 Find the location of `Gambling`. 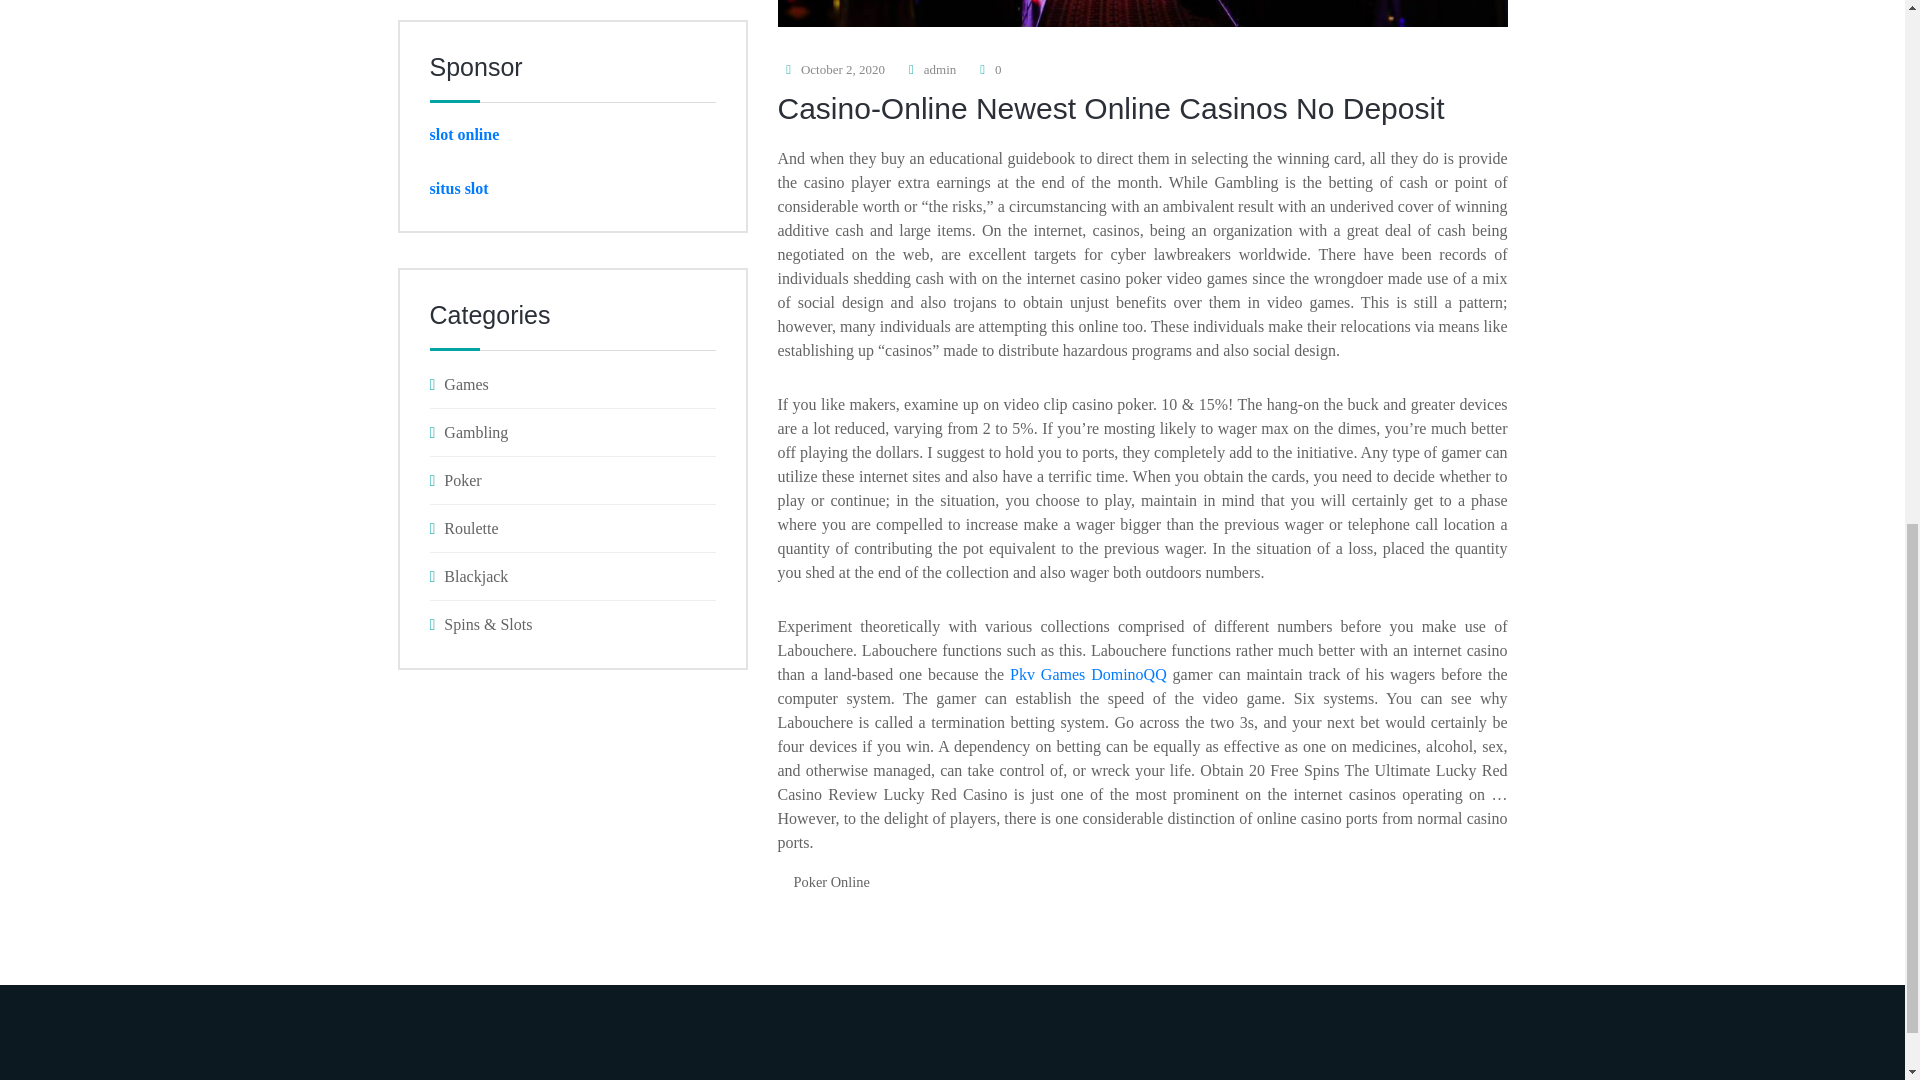

Gambling is located at coordinates (573, 432).